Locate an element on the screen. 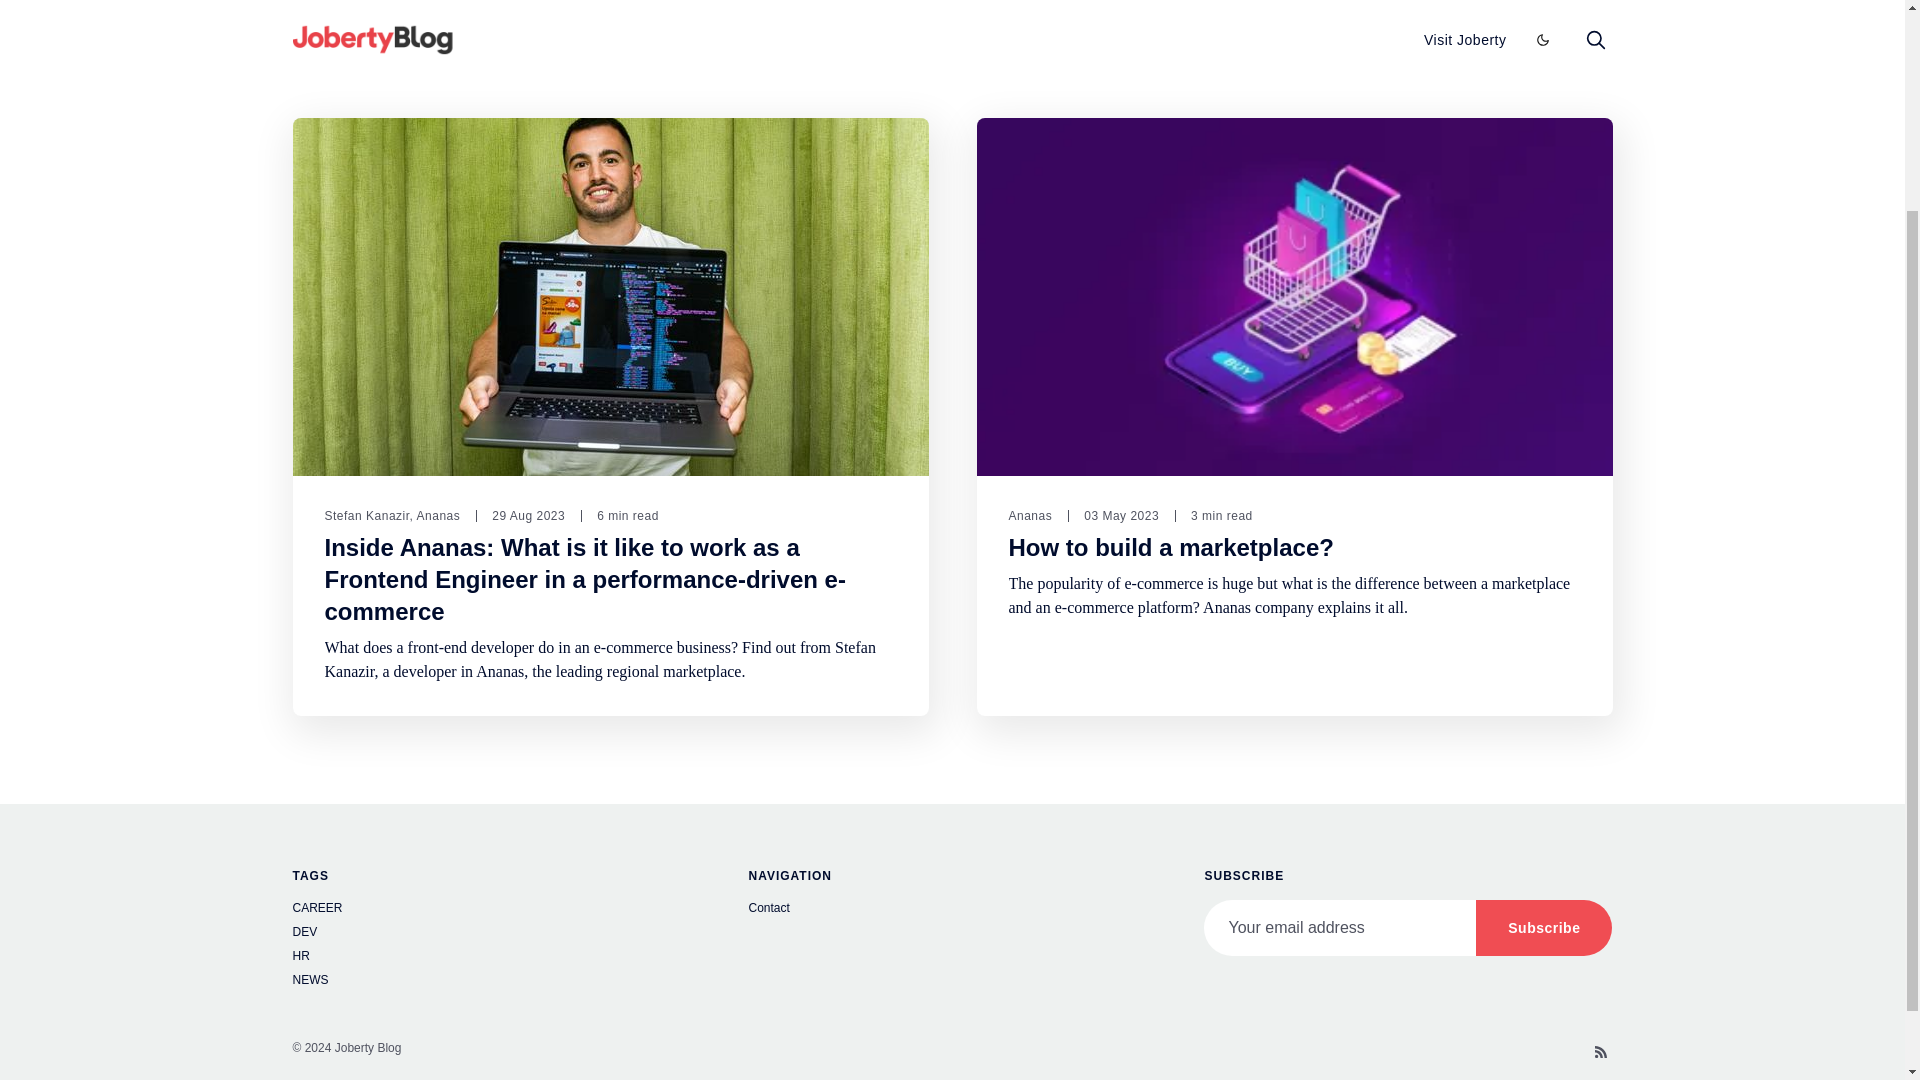 This screenshot has width=1920, height=1080. Contact is located at coordinates (952, 910).